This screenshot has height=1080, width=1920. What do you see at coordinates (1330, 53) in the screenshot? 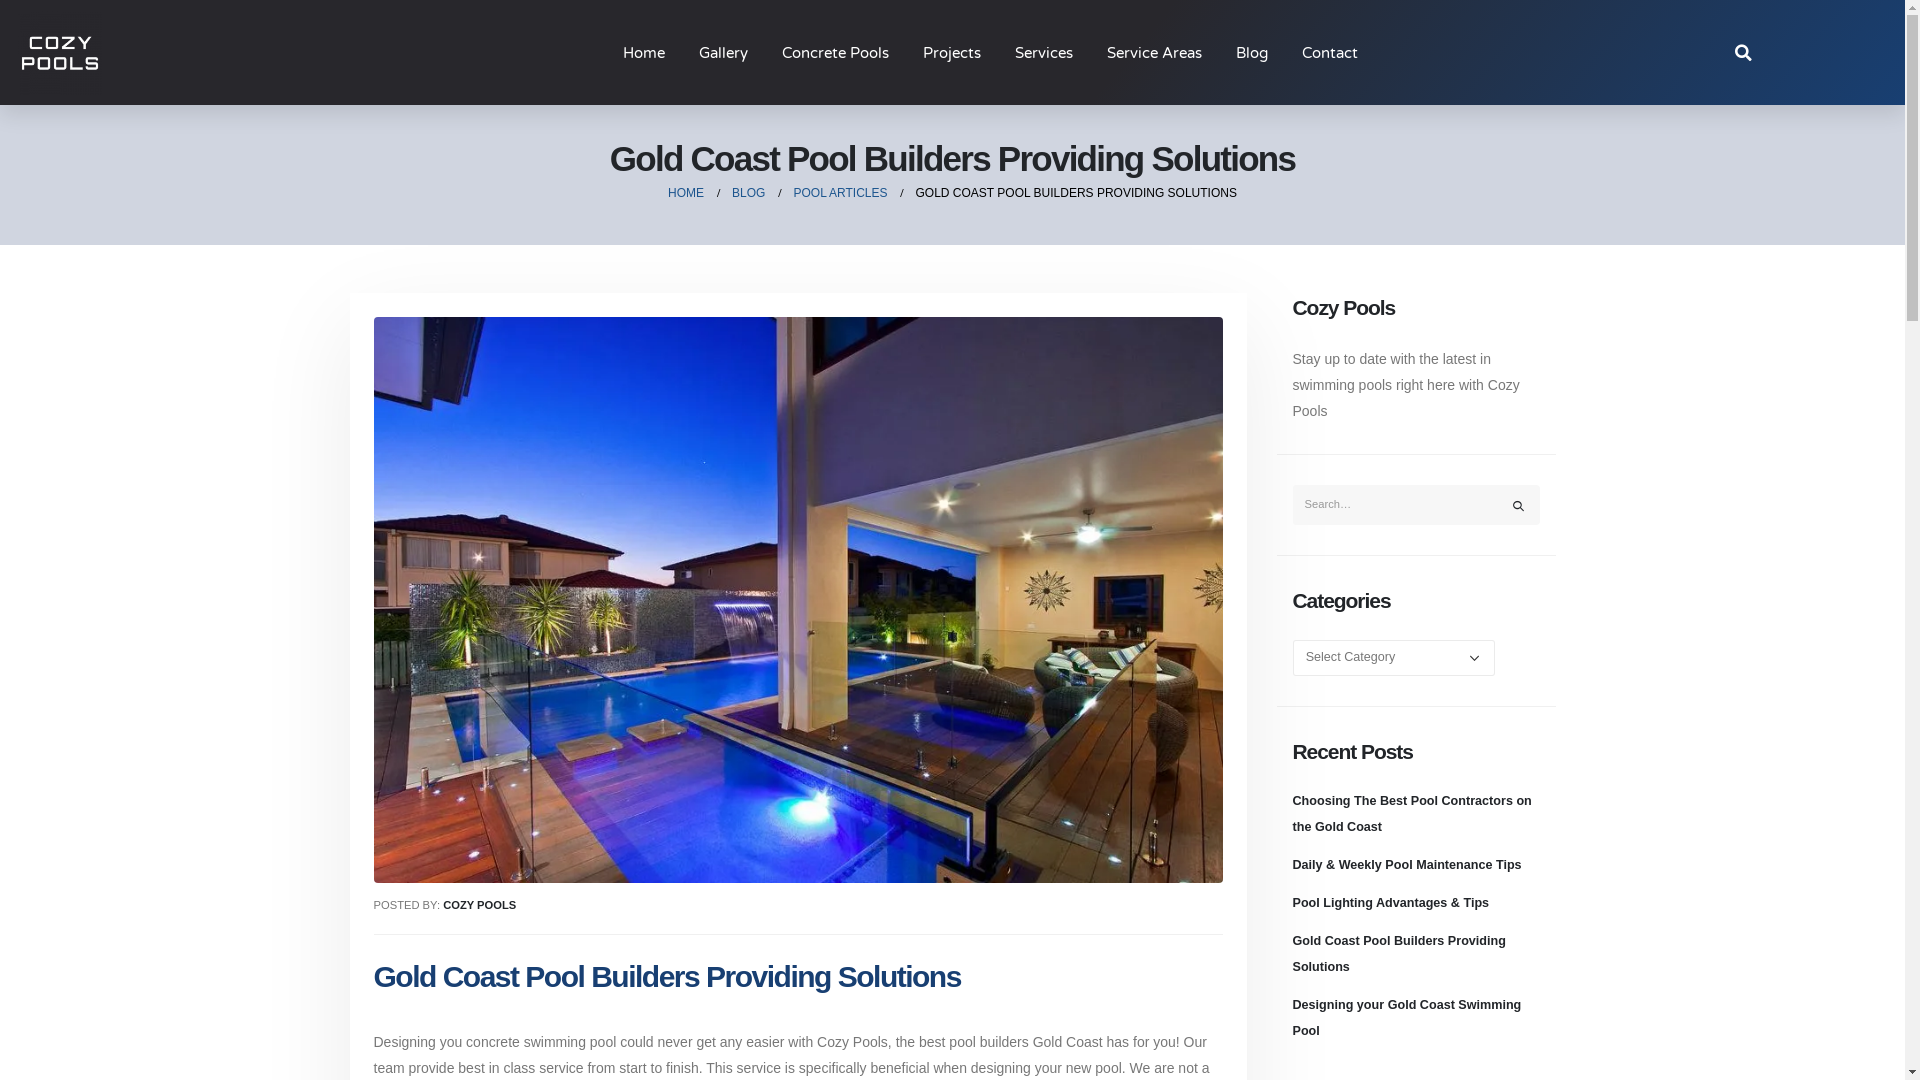
I see `Contact` at bounding box center [1330, 53].